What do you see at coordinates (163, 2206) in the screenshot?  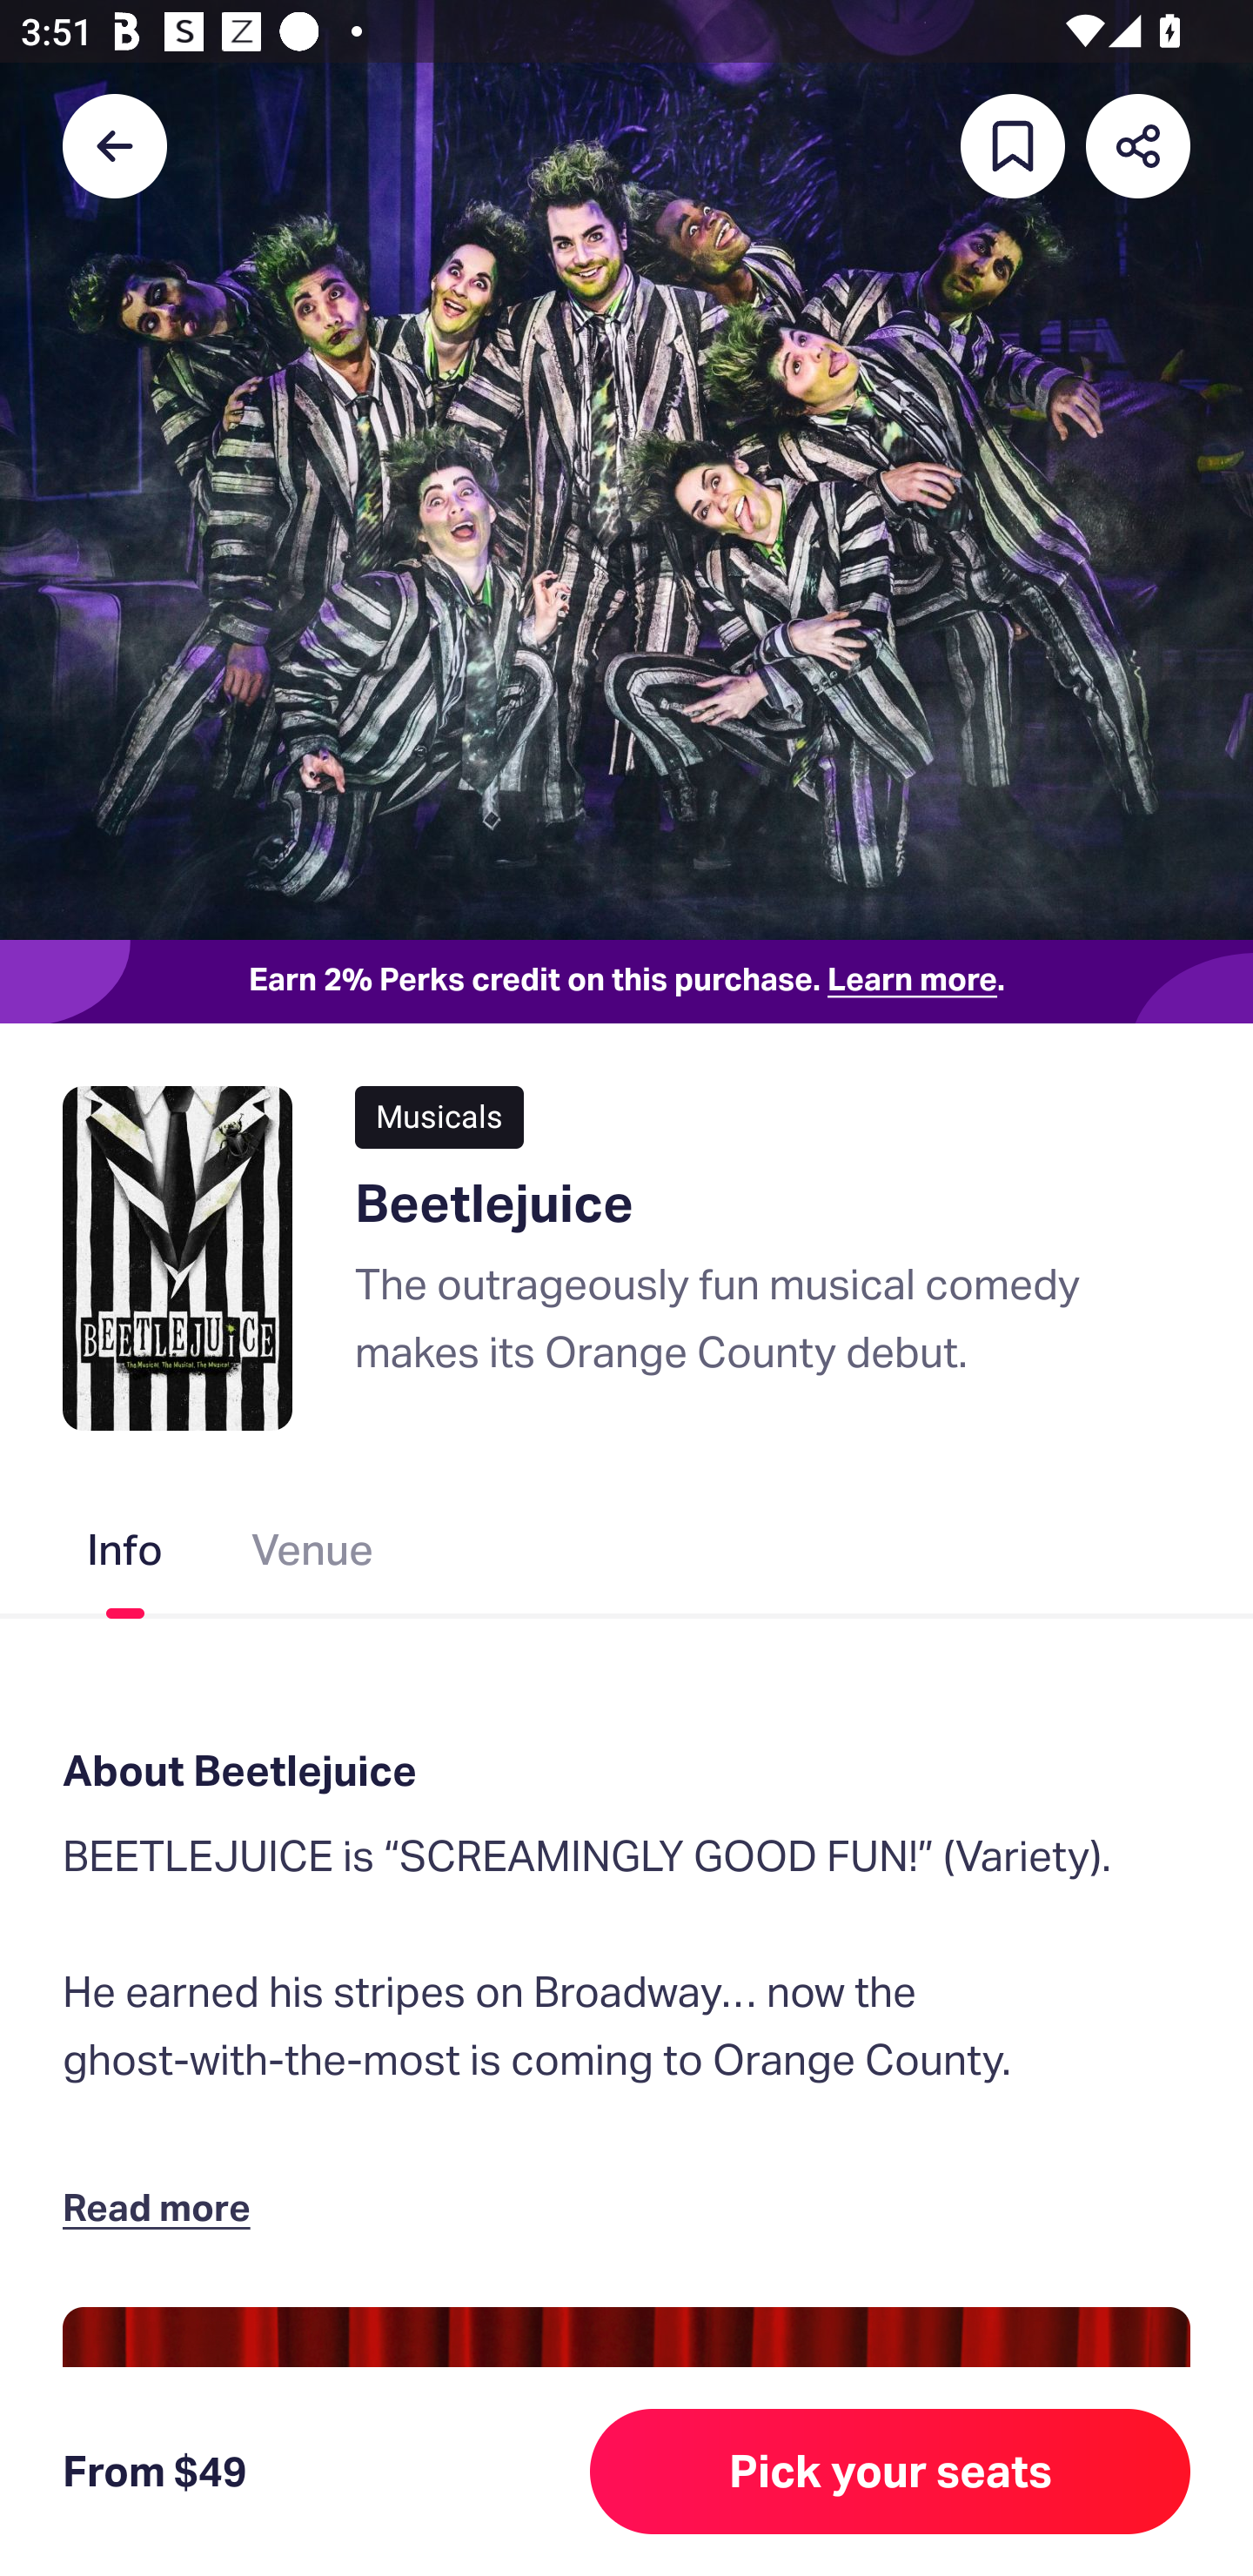 I see `Read more` at bounding box center [163, 2206].